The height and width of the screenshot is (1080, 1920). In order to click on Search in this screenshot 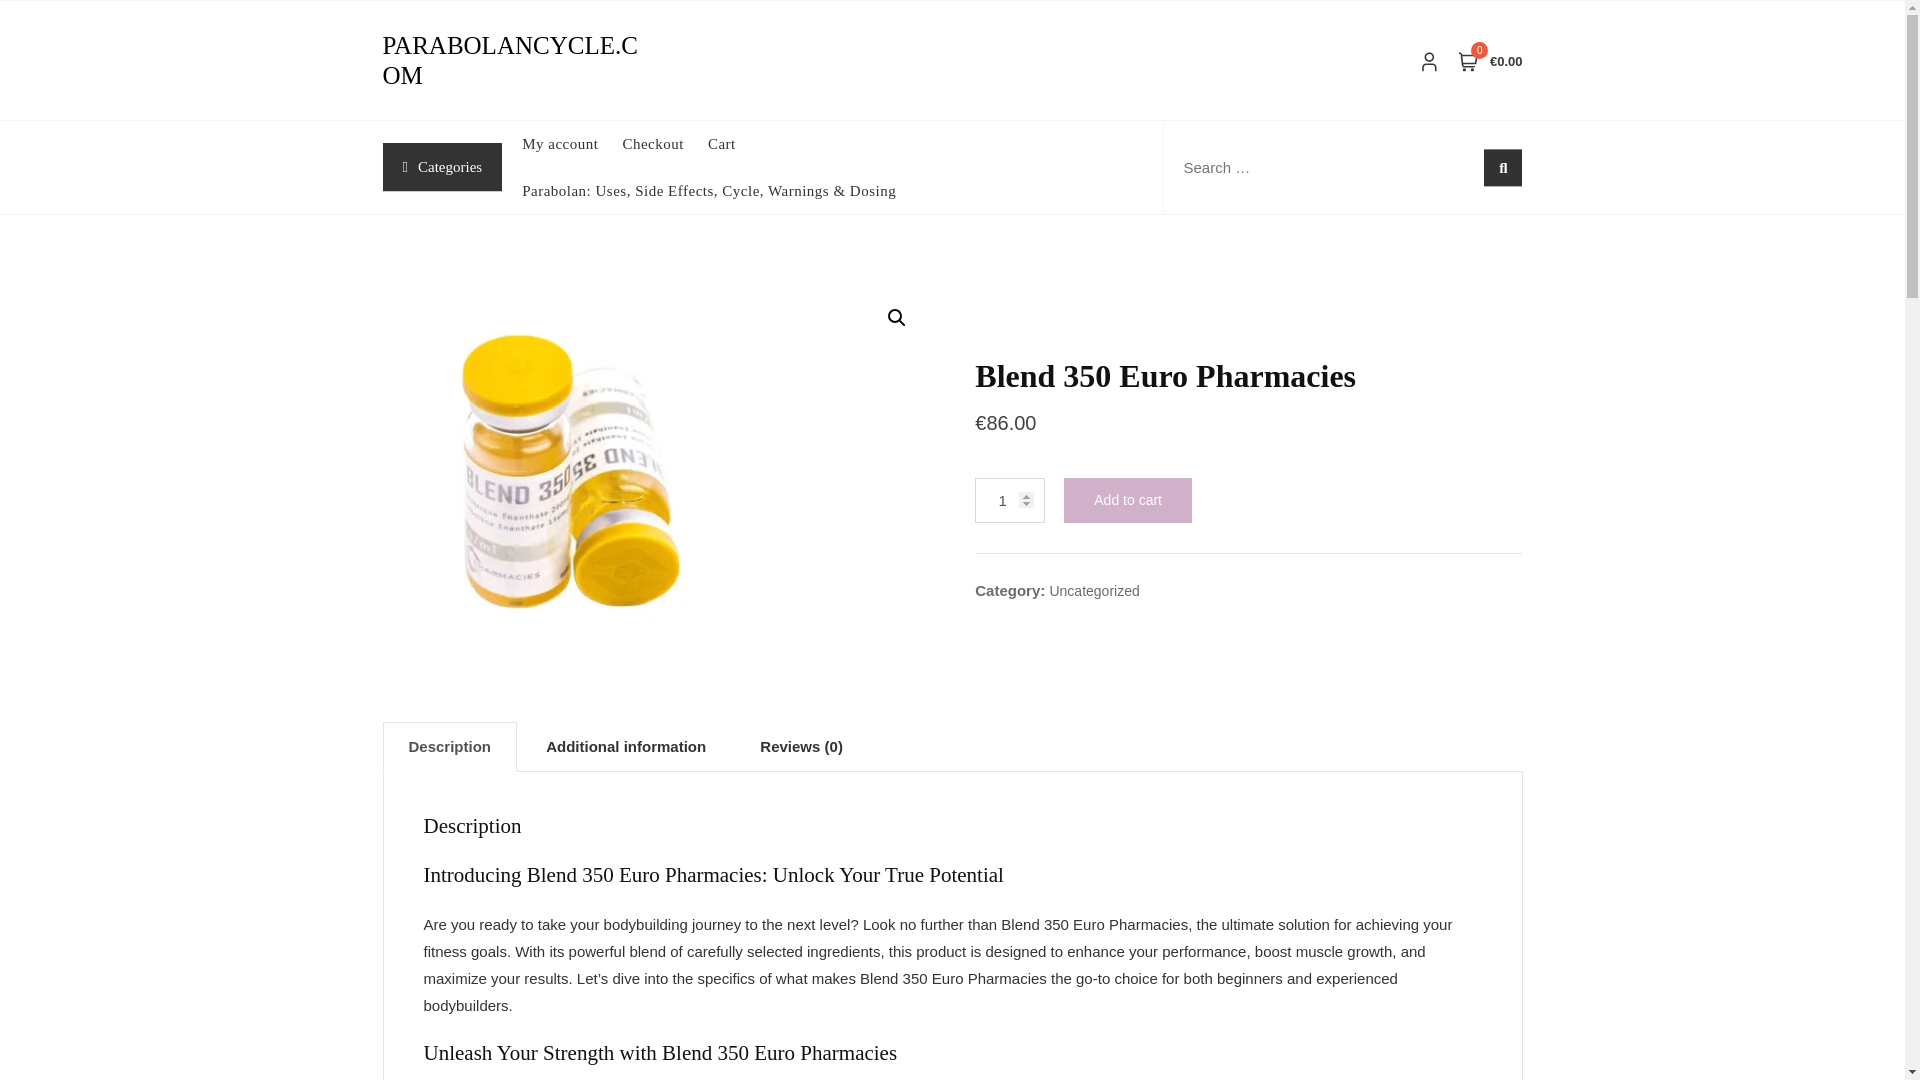, I will do `click(180, 8)`.